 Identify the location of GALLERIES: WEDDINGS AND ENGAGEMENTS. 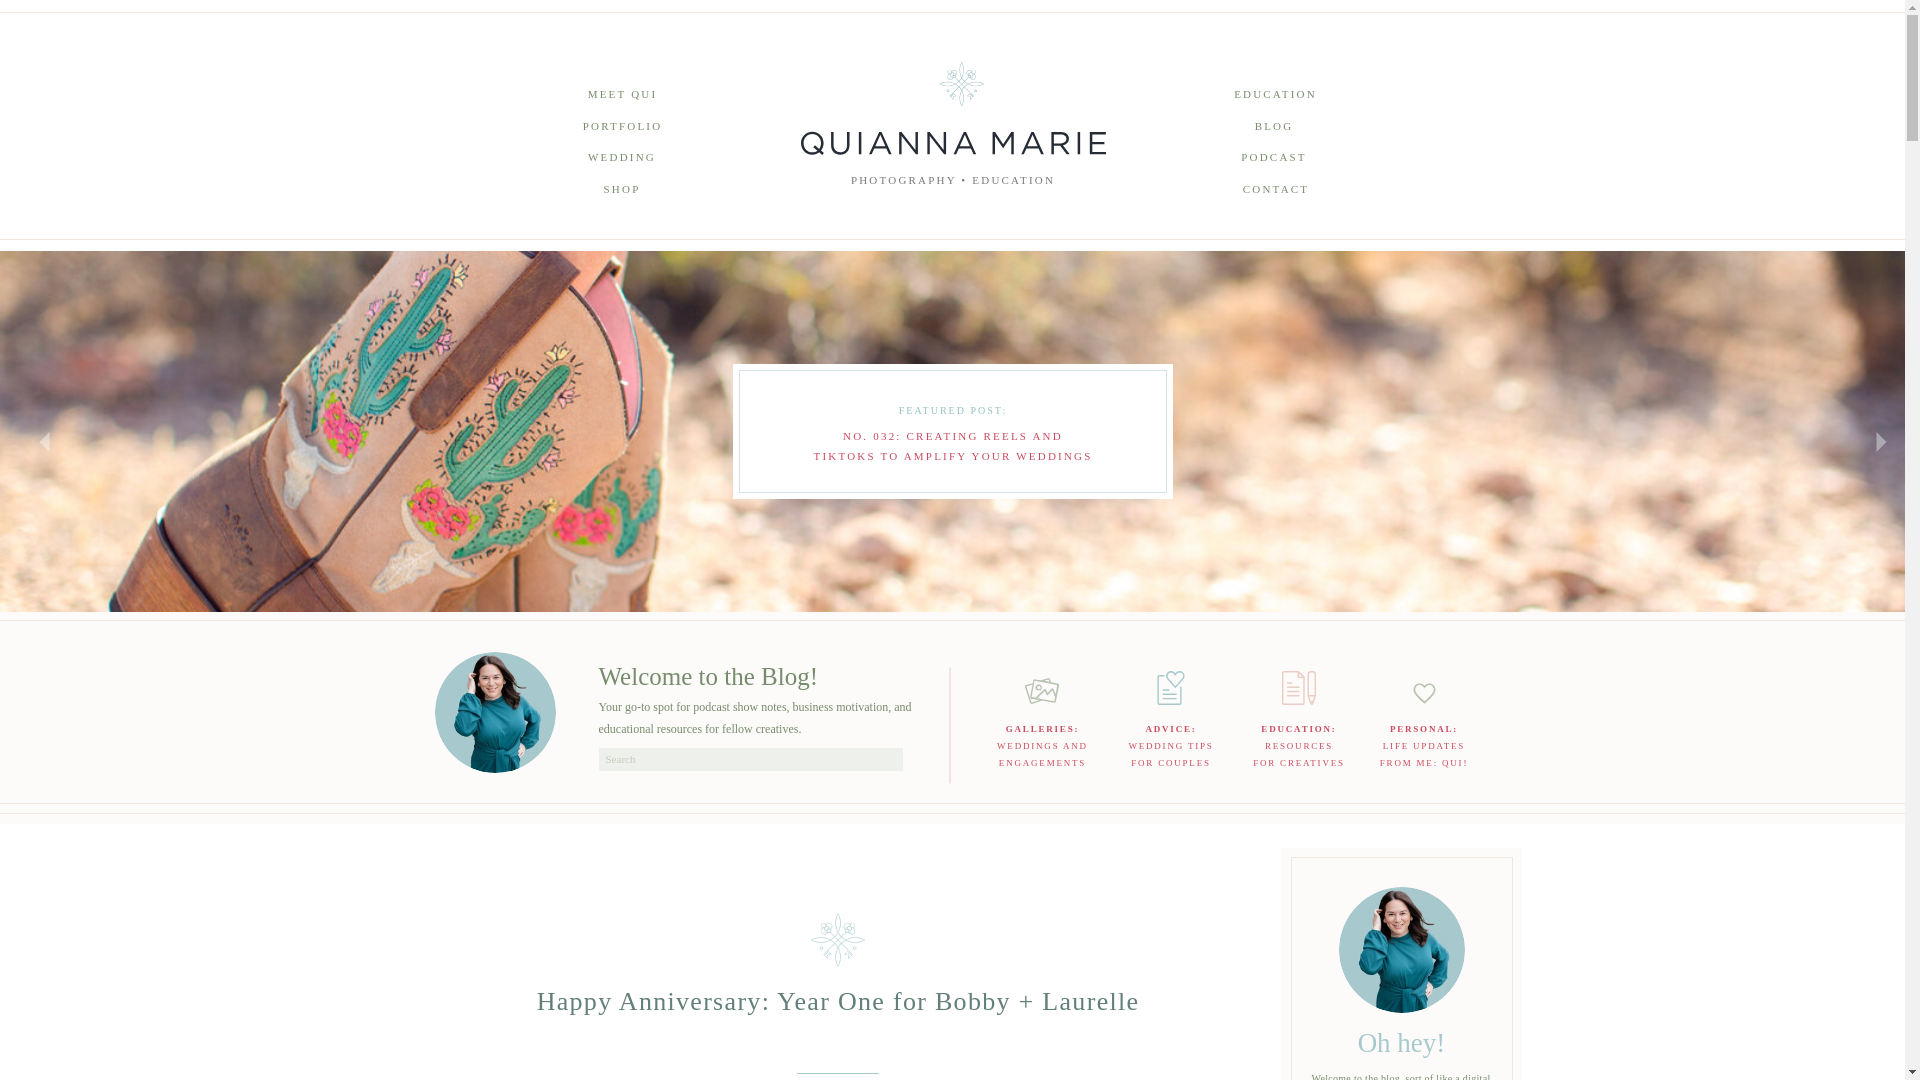
(1042, 744).